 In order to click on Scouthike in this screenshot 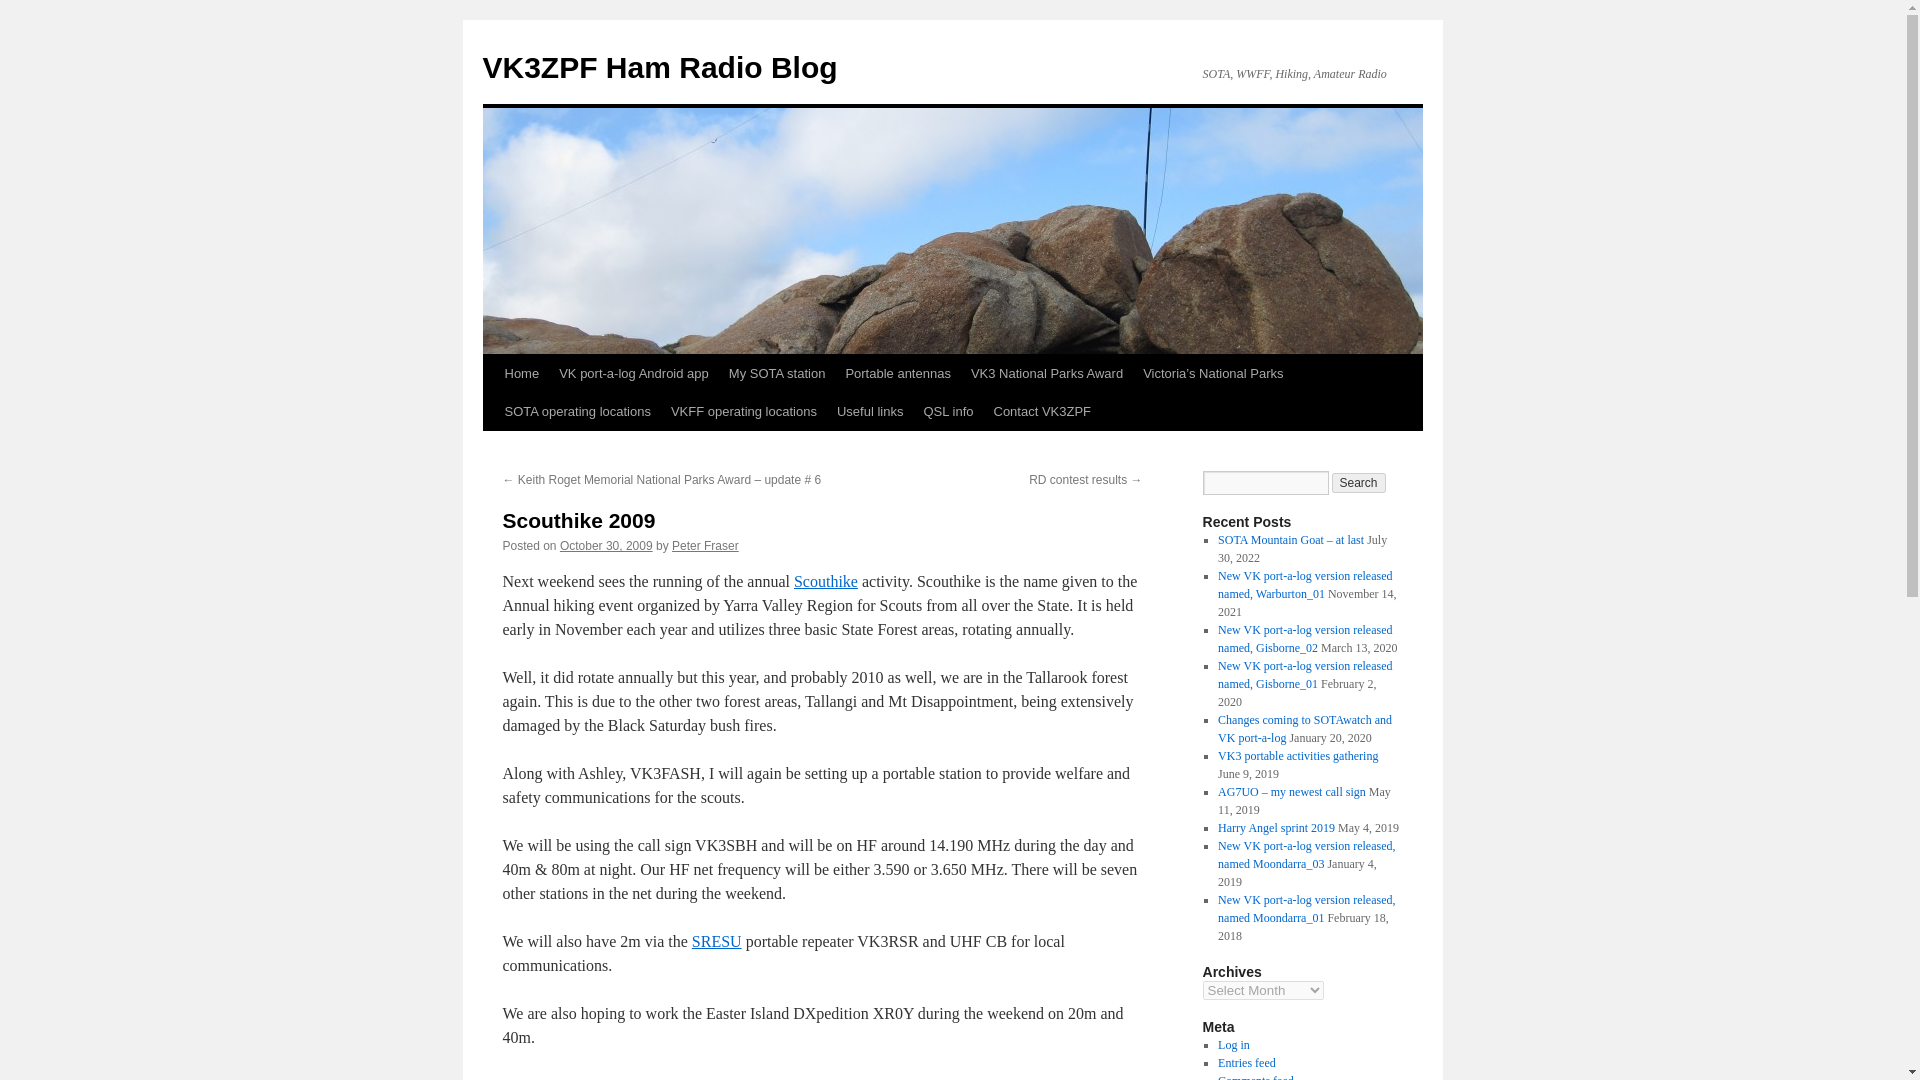, I will do `click(826, 581)`.